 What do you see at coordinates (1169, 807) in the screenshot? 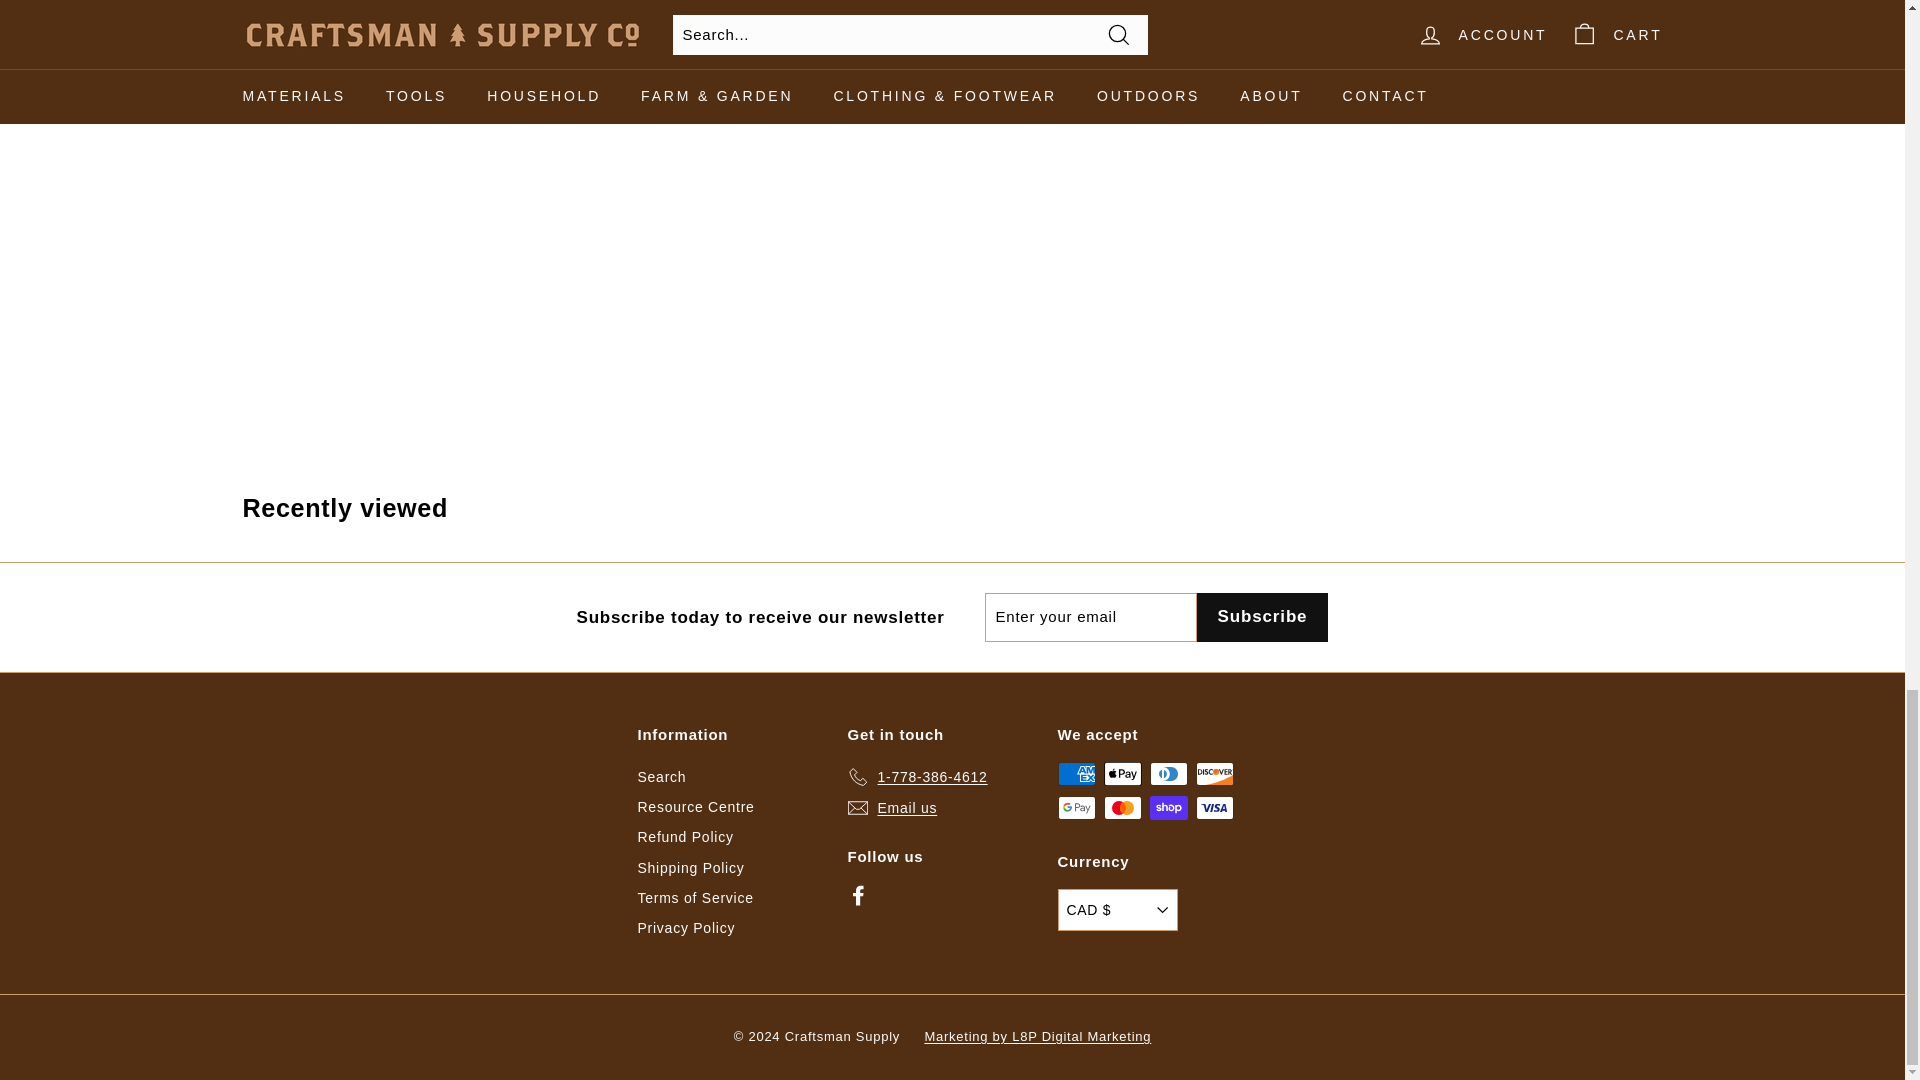
I see `Shop Pay` at bounding box center [1169, 807].